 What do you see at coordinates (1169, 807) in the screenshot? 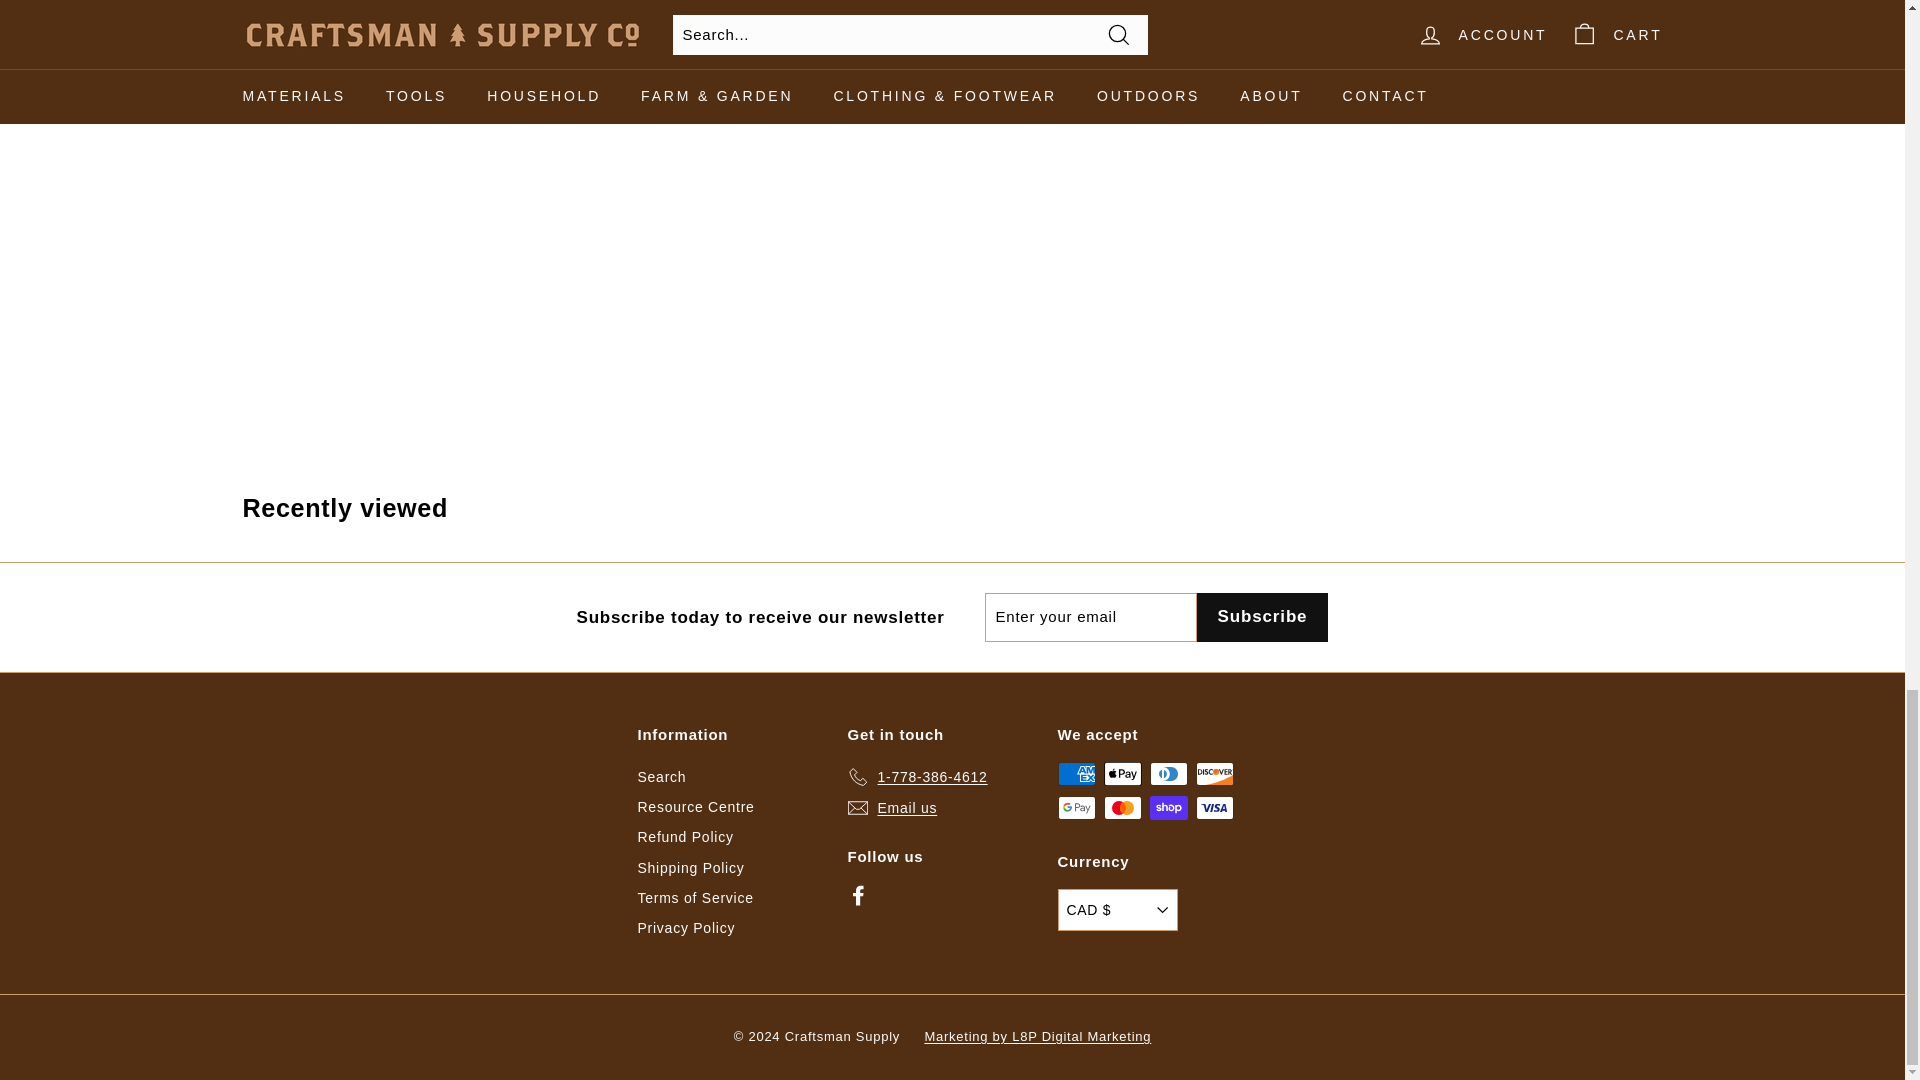
I see `Shop Pay` at bounding box center [1169, 807].